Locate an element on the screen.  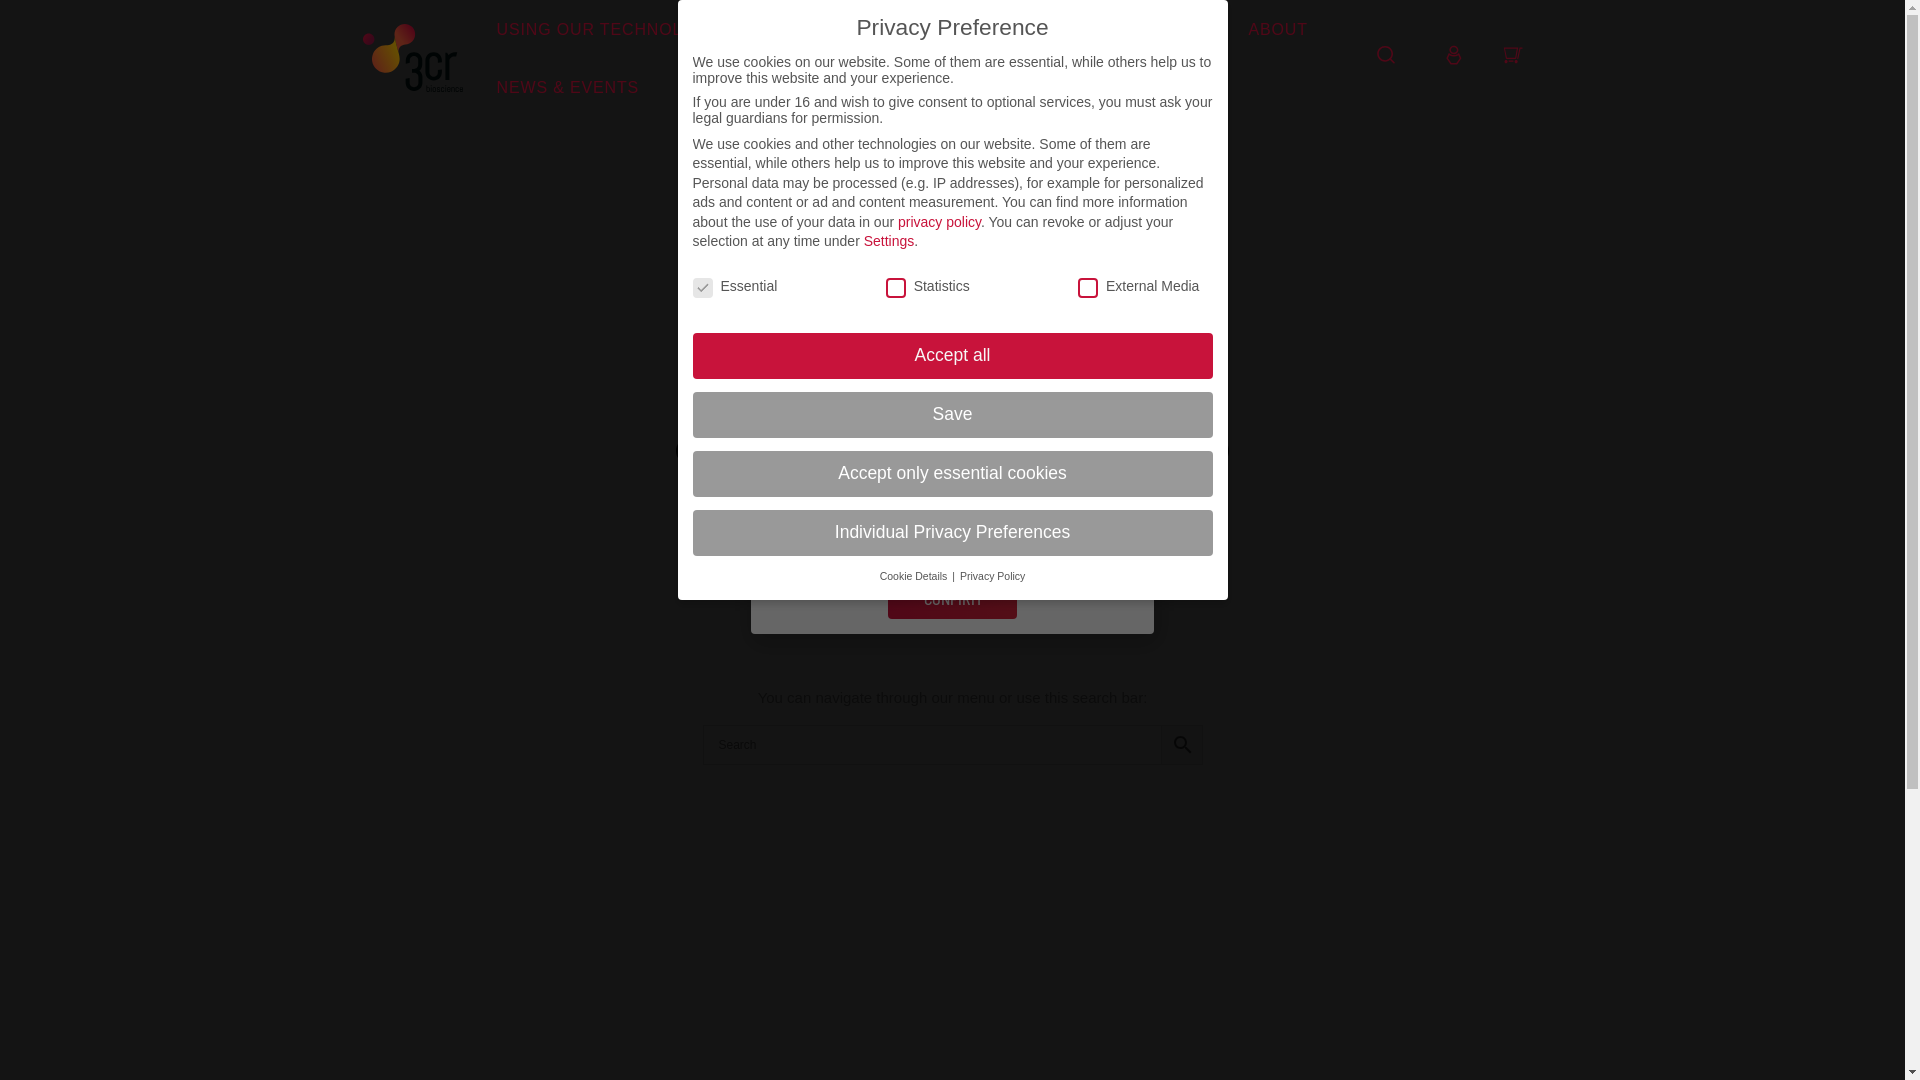
Privacy Policy is located at coordinates (992, 576).